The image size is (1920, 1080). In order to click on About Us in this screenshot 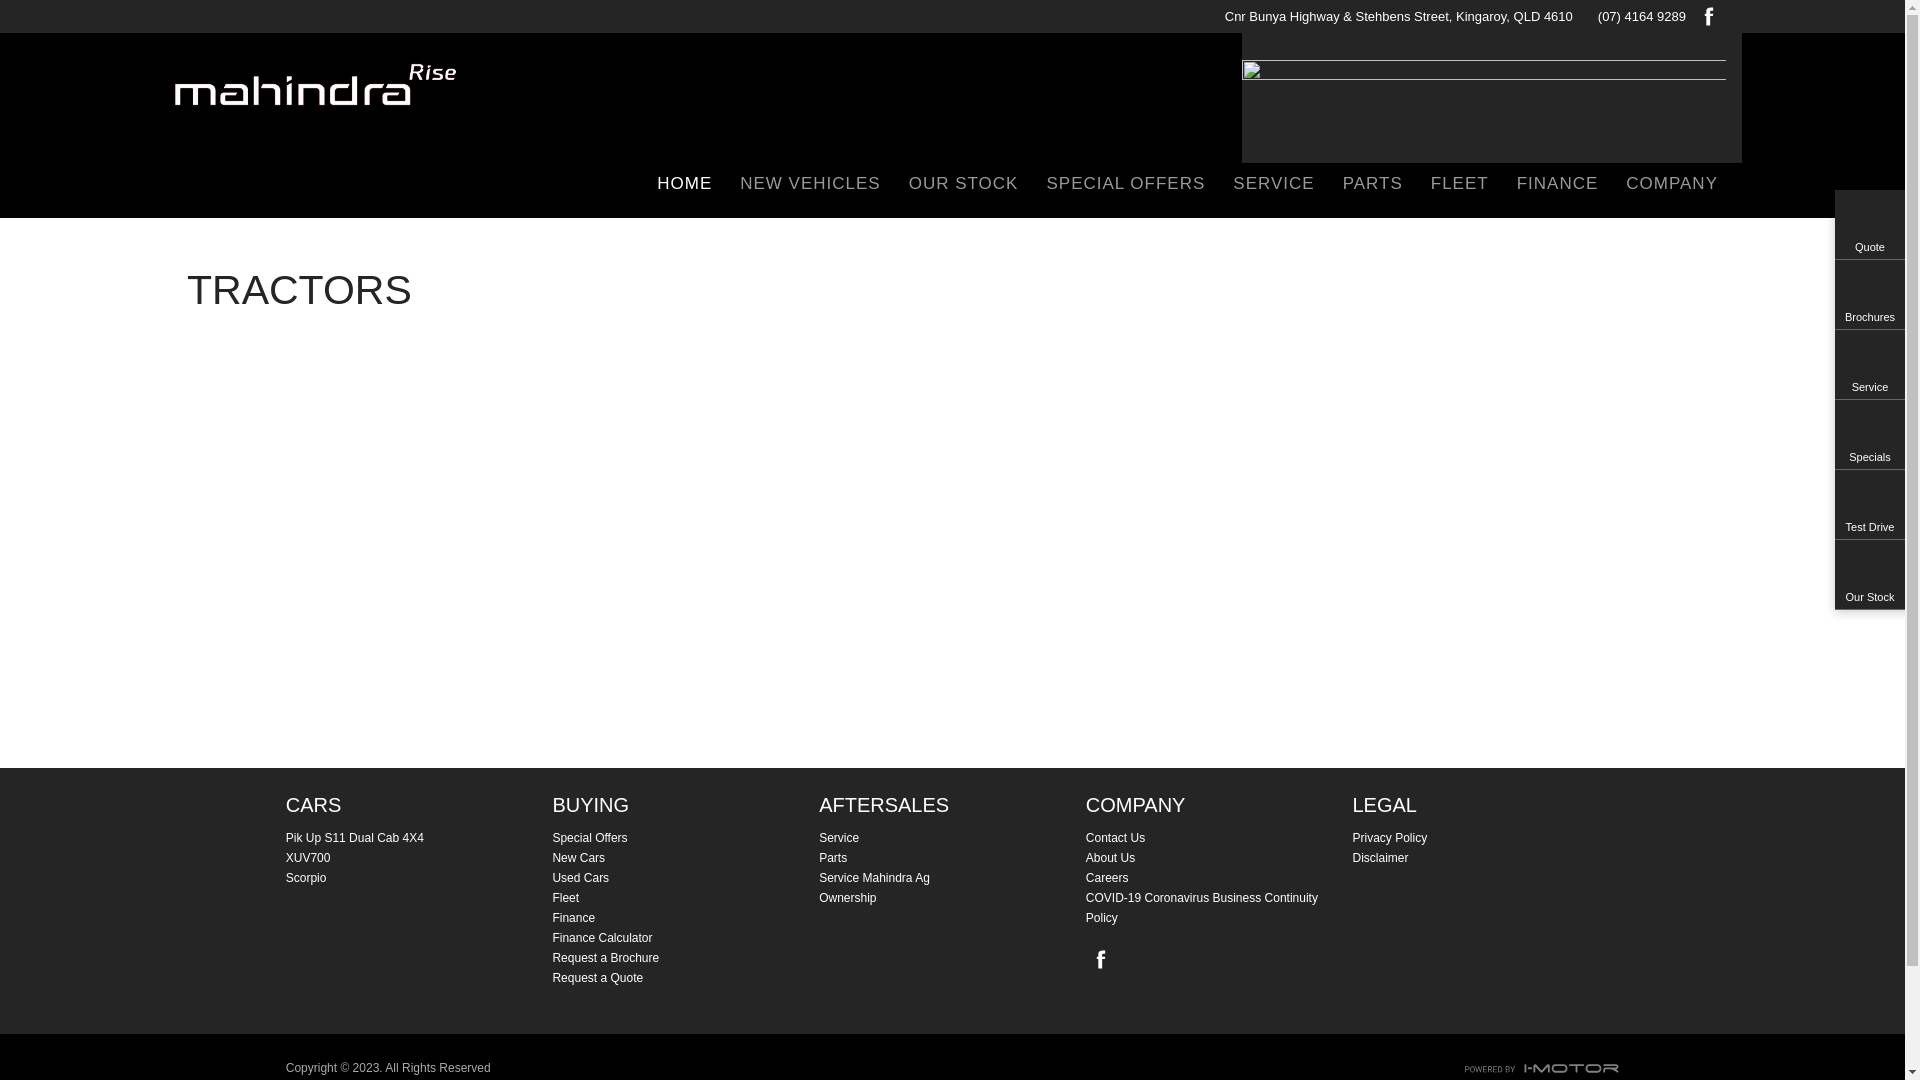, I will do `click(1220, 858)`.